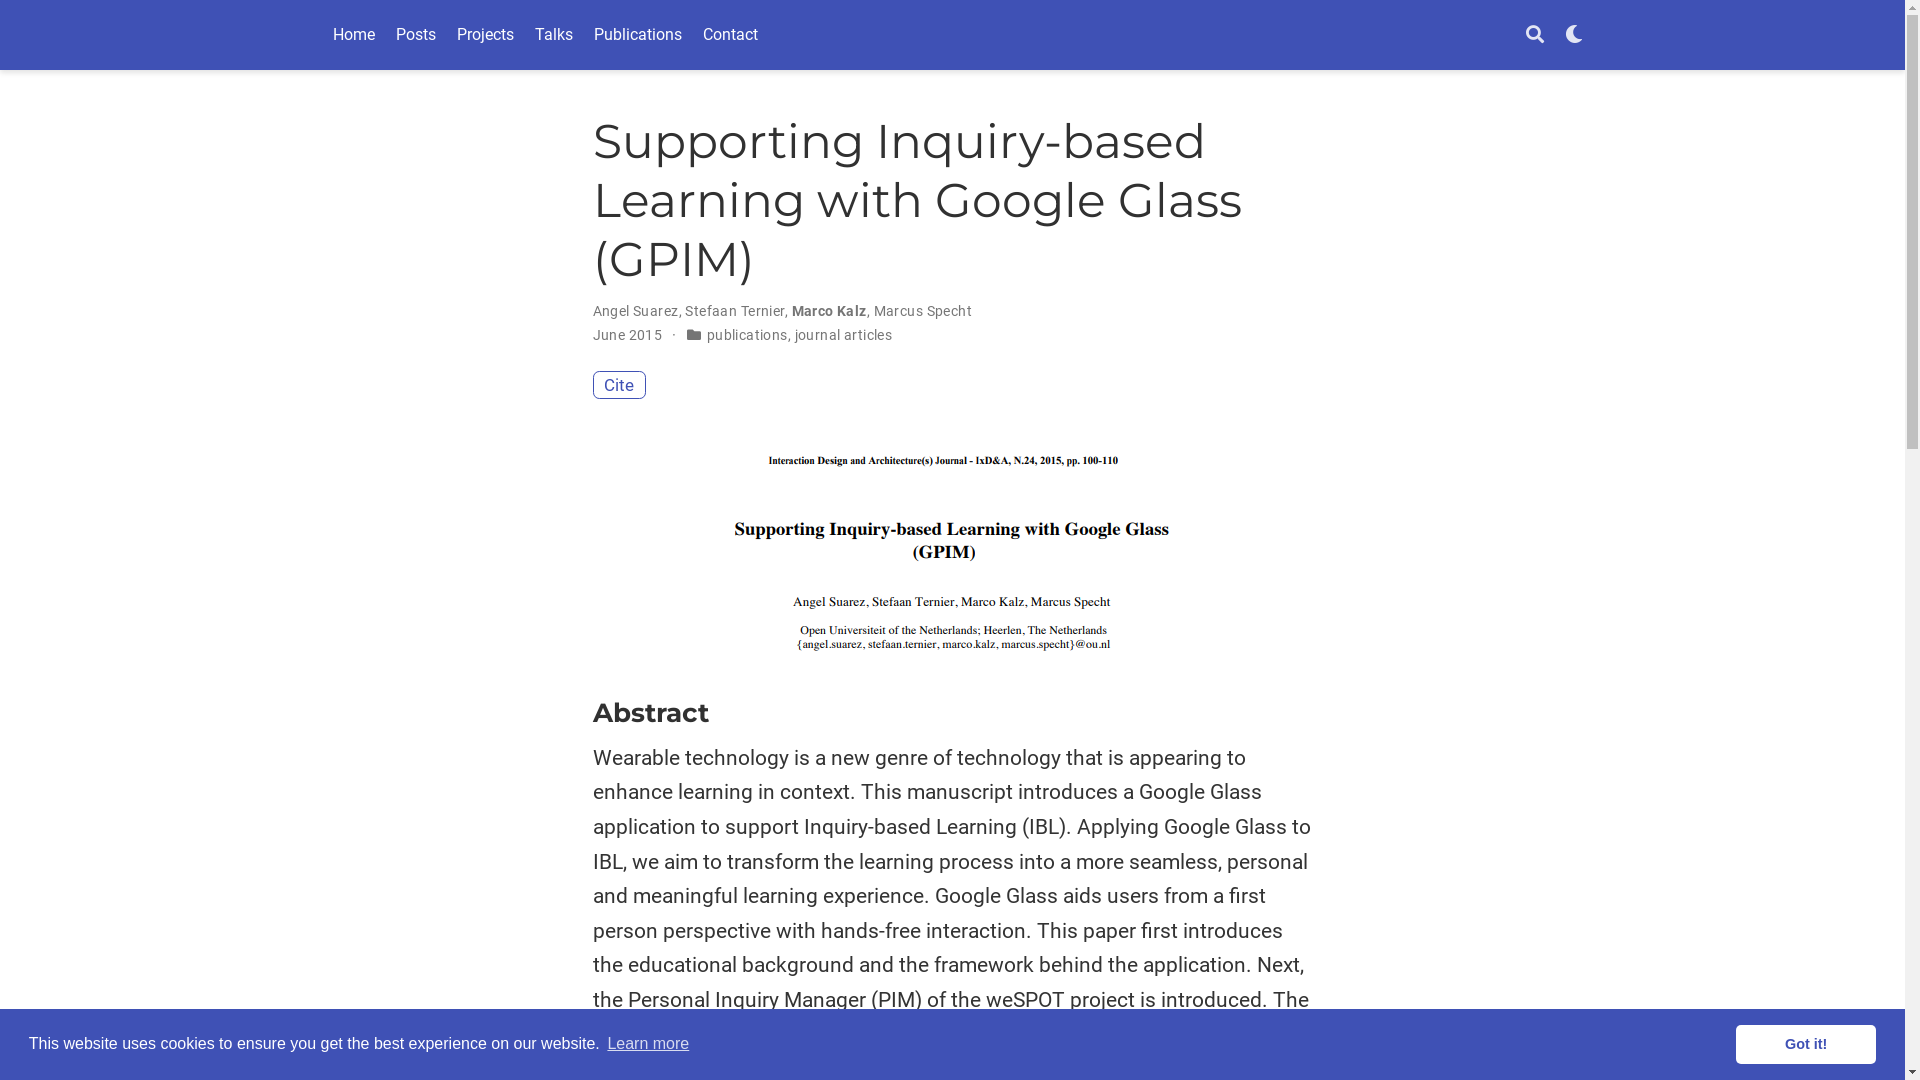 The height and width of the screenshot is (1080, 1920). What do you see at coordinates (1806, 1044) in the screenshot?
I see `Got it!` at bounding box center [1806, 1044].